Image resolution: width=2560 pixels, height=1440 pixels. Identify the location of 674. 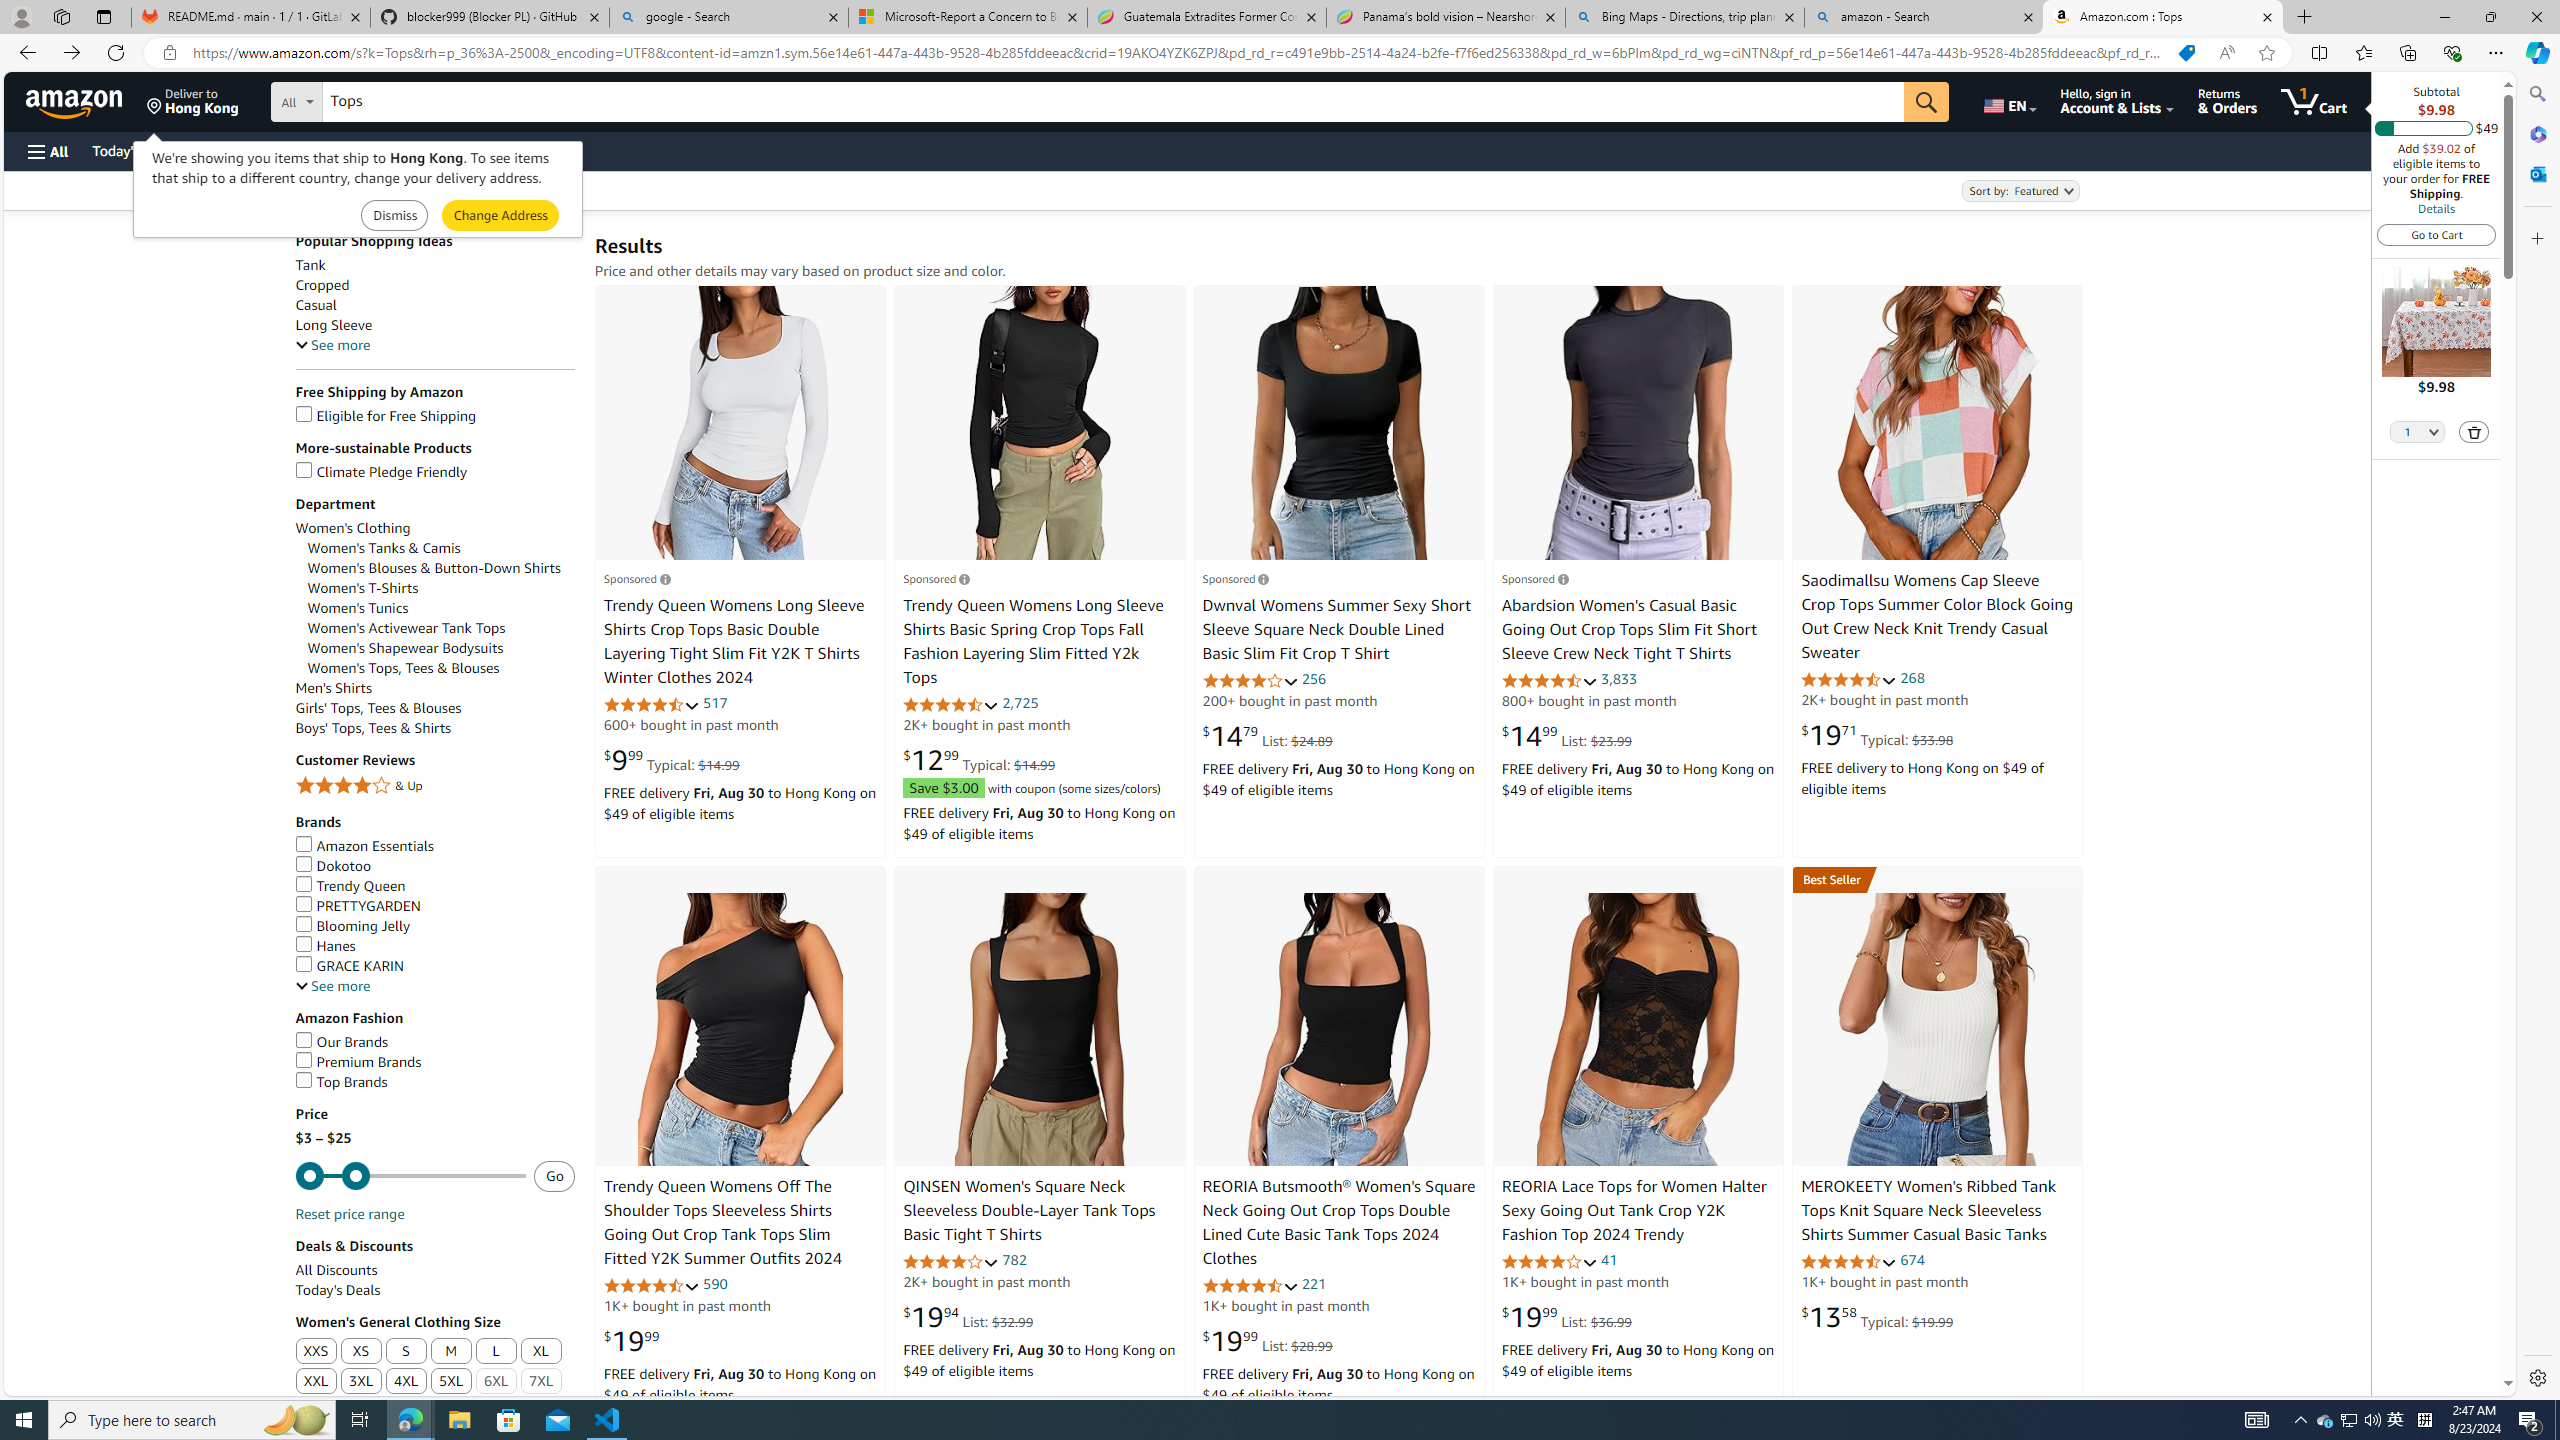
(1912, 1260).